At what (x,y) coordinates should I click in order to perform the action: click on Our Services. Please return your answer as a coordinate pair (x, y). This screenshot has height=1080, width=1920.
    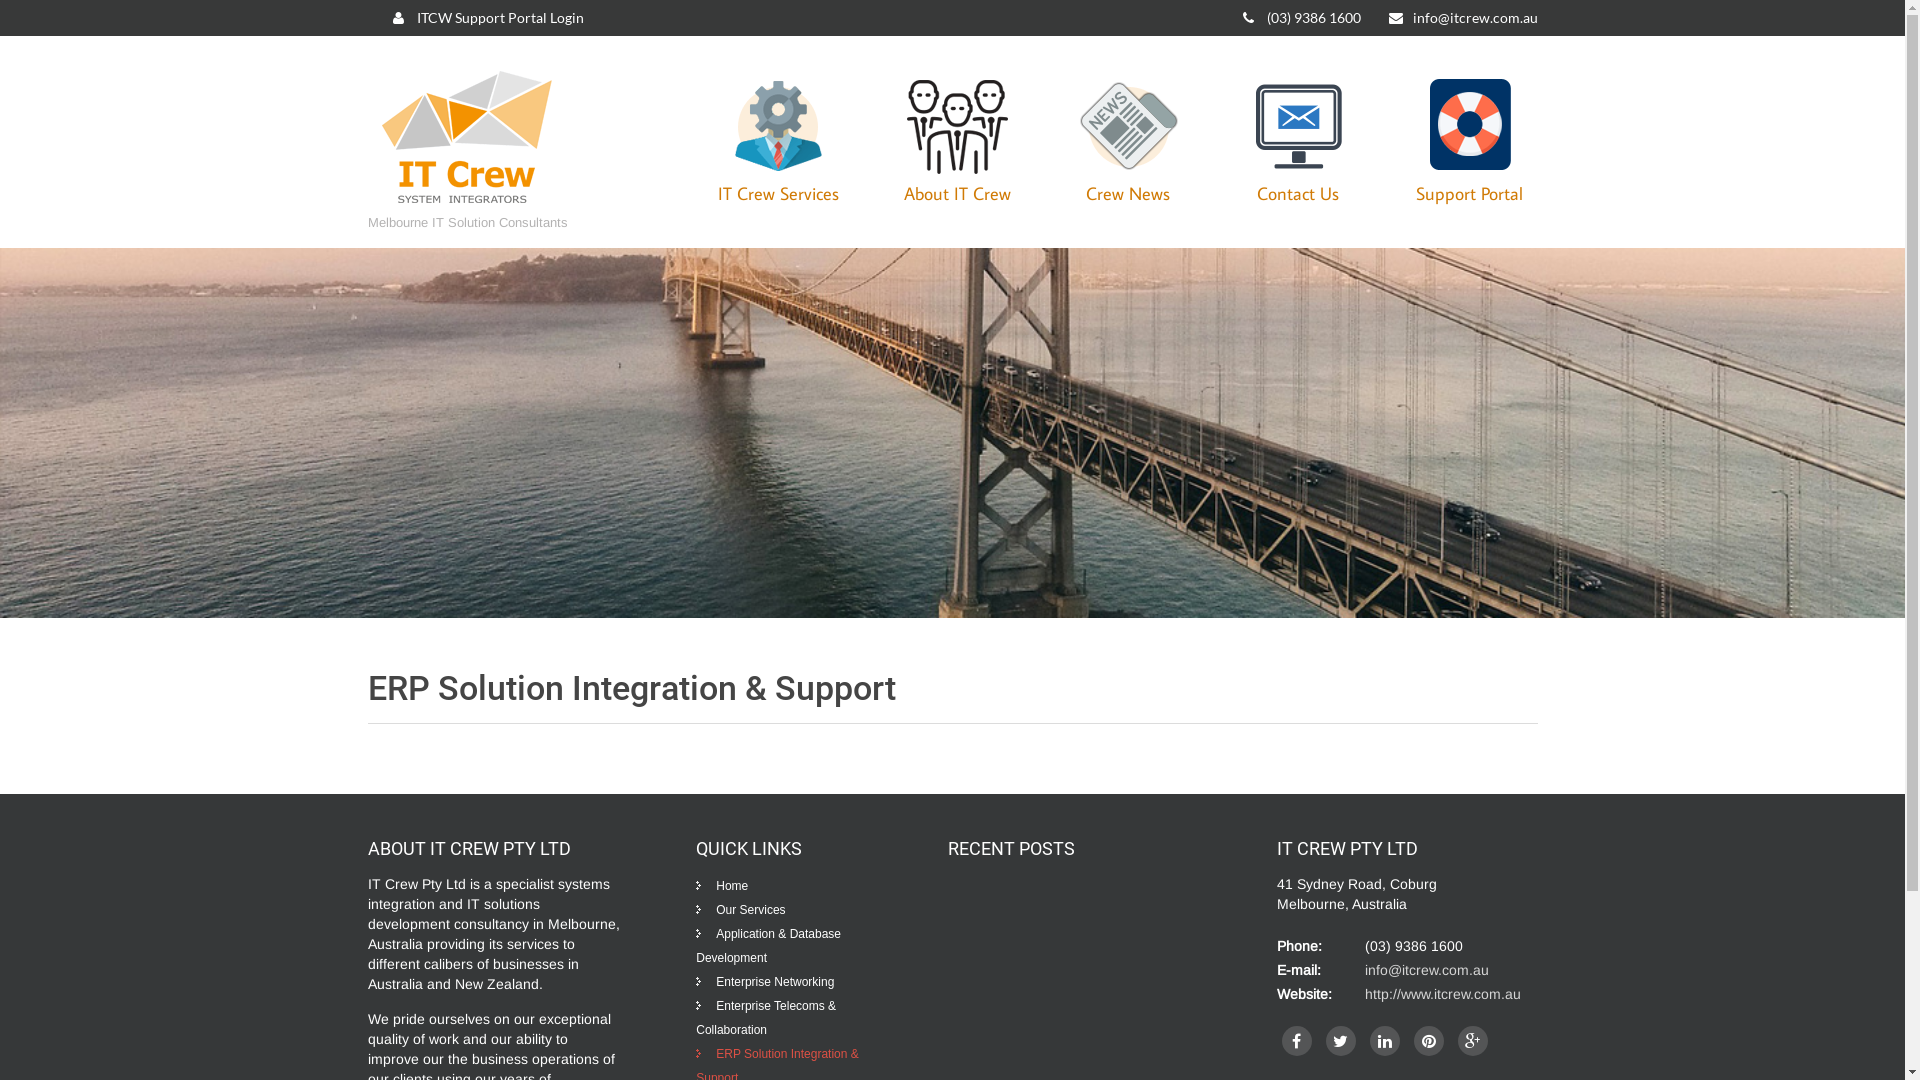
    Looking at the image, I should click on (740, 910).